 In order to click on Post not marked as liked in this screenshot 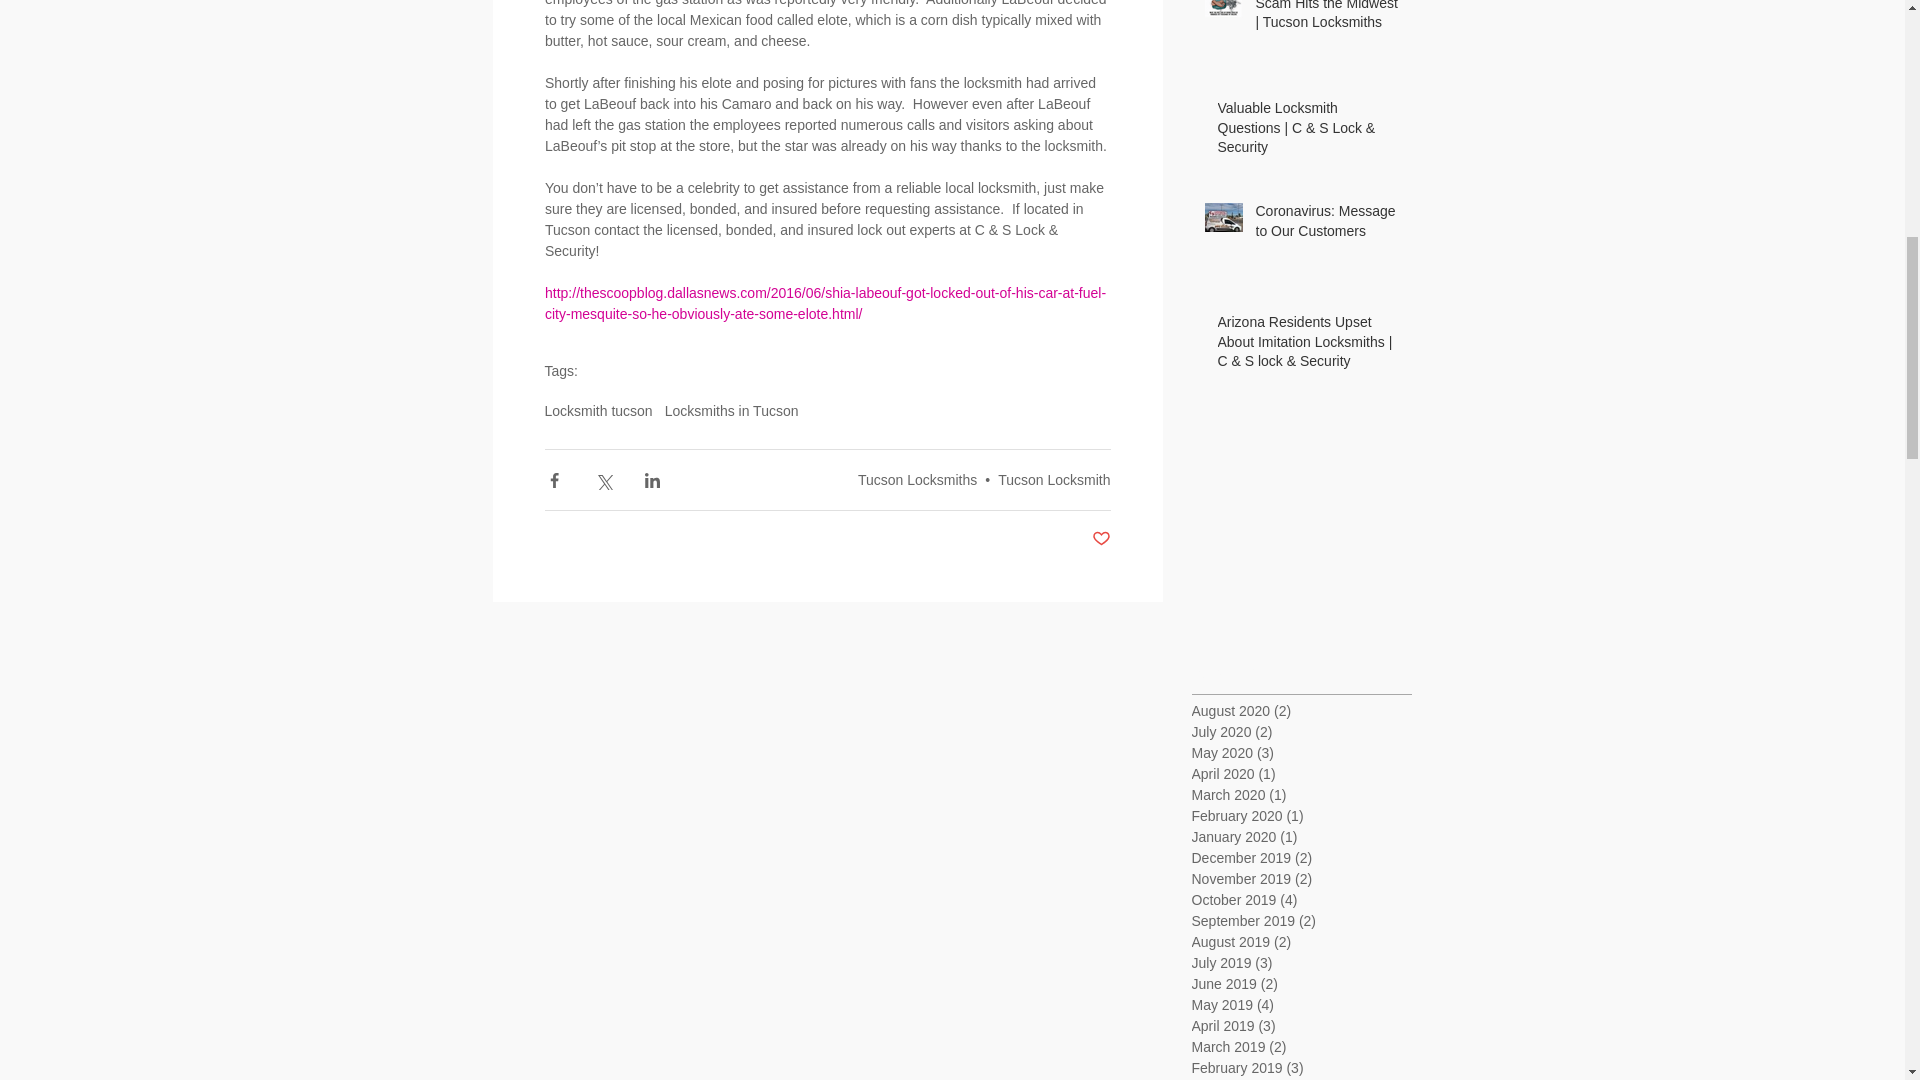, I will do `click(1102, 539)`.